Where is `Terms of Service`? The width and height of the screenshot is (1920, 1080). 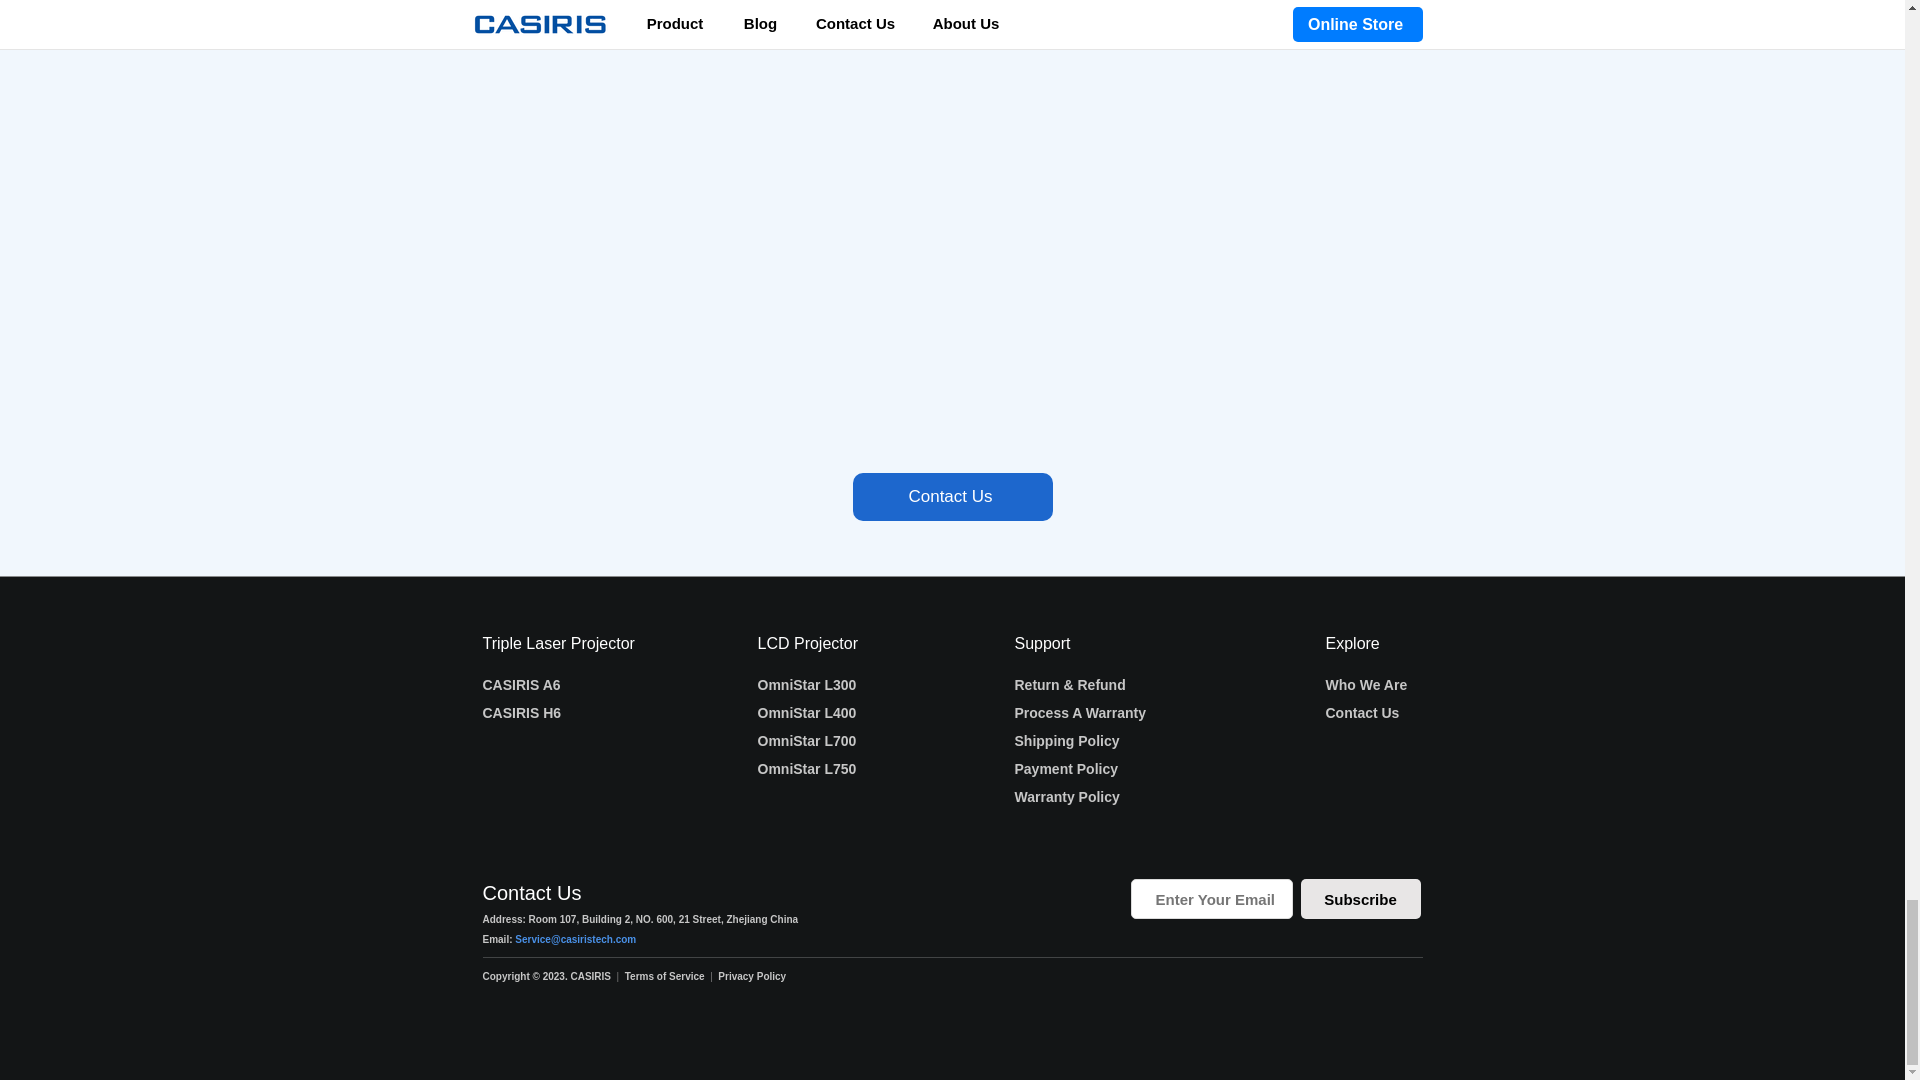 Terms of Service is located at coordinates (664, 976).